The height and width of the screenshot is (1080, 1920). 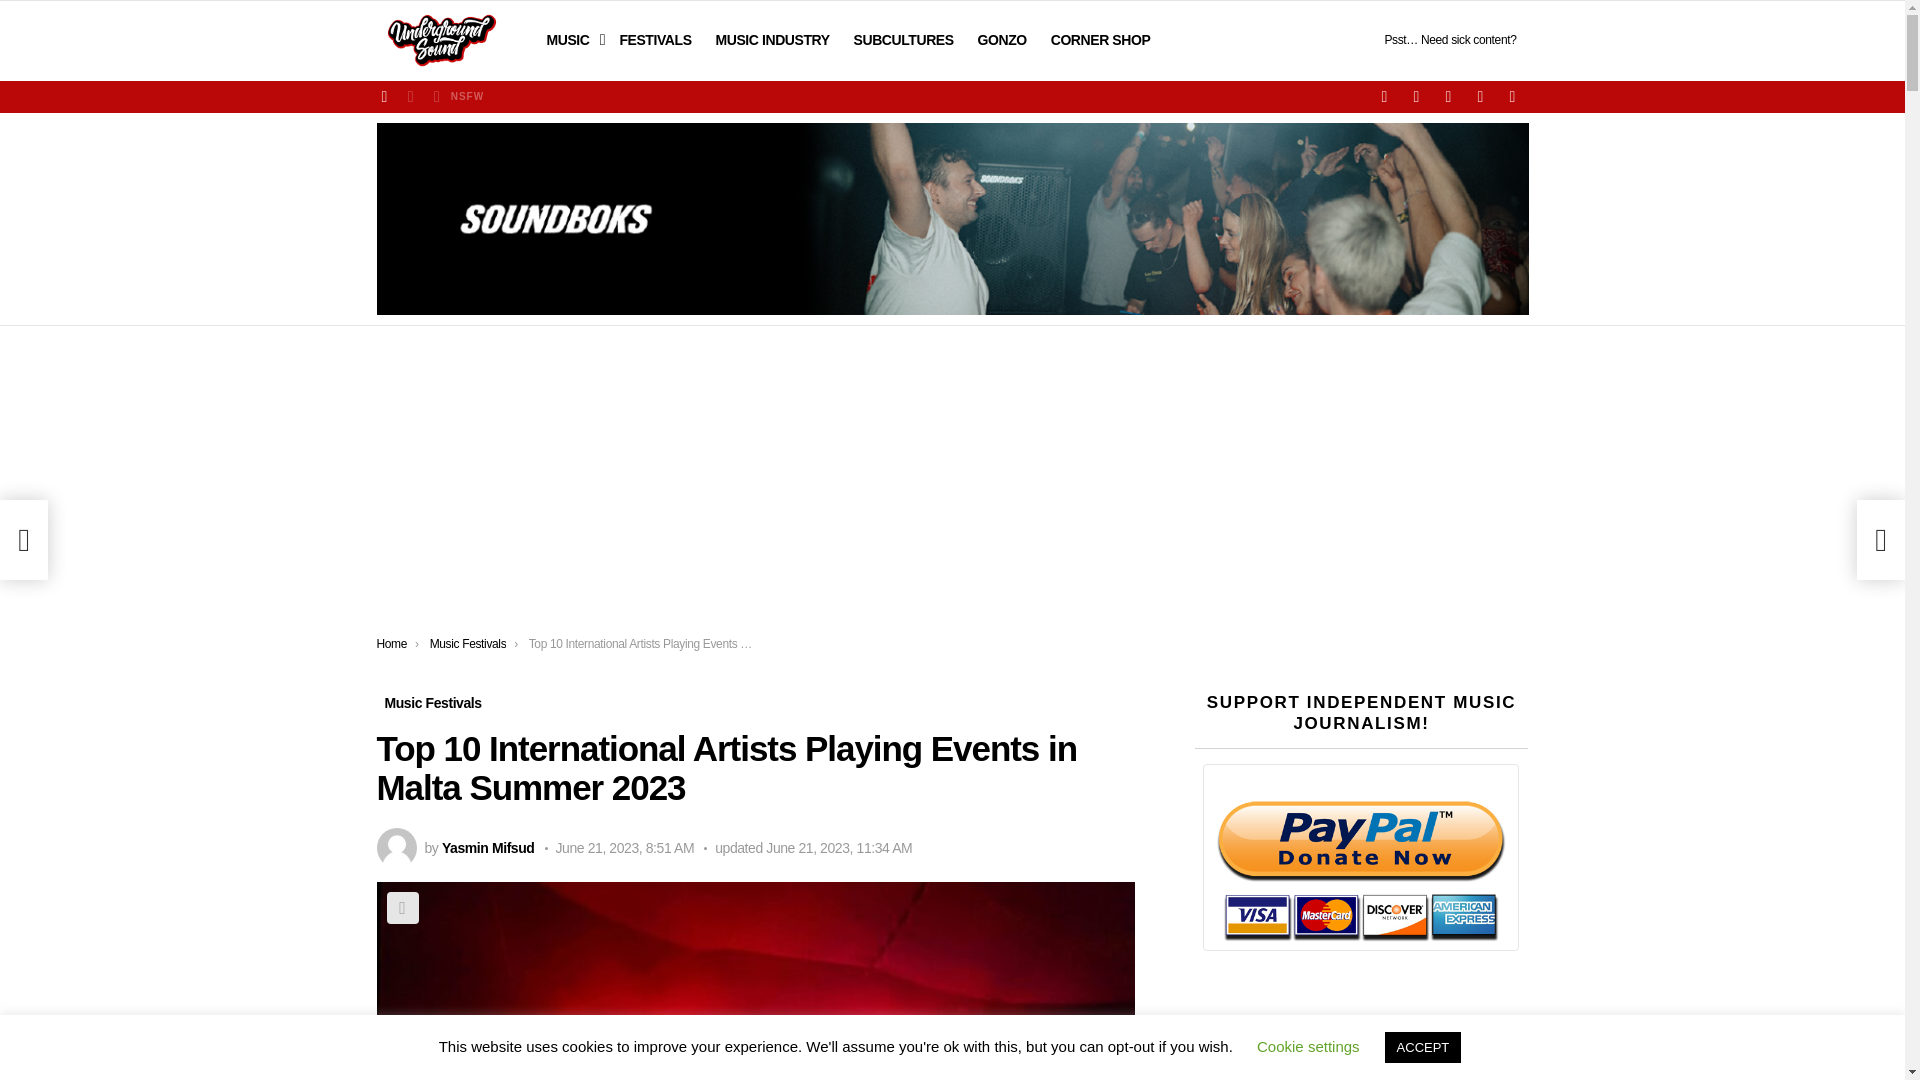 What do you see at coordinates (468, 644) in the screenshot?
I see `Music Festivals` at bounding box center [468, 644].